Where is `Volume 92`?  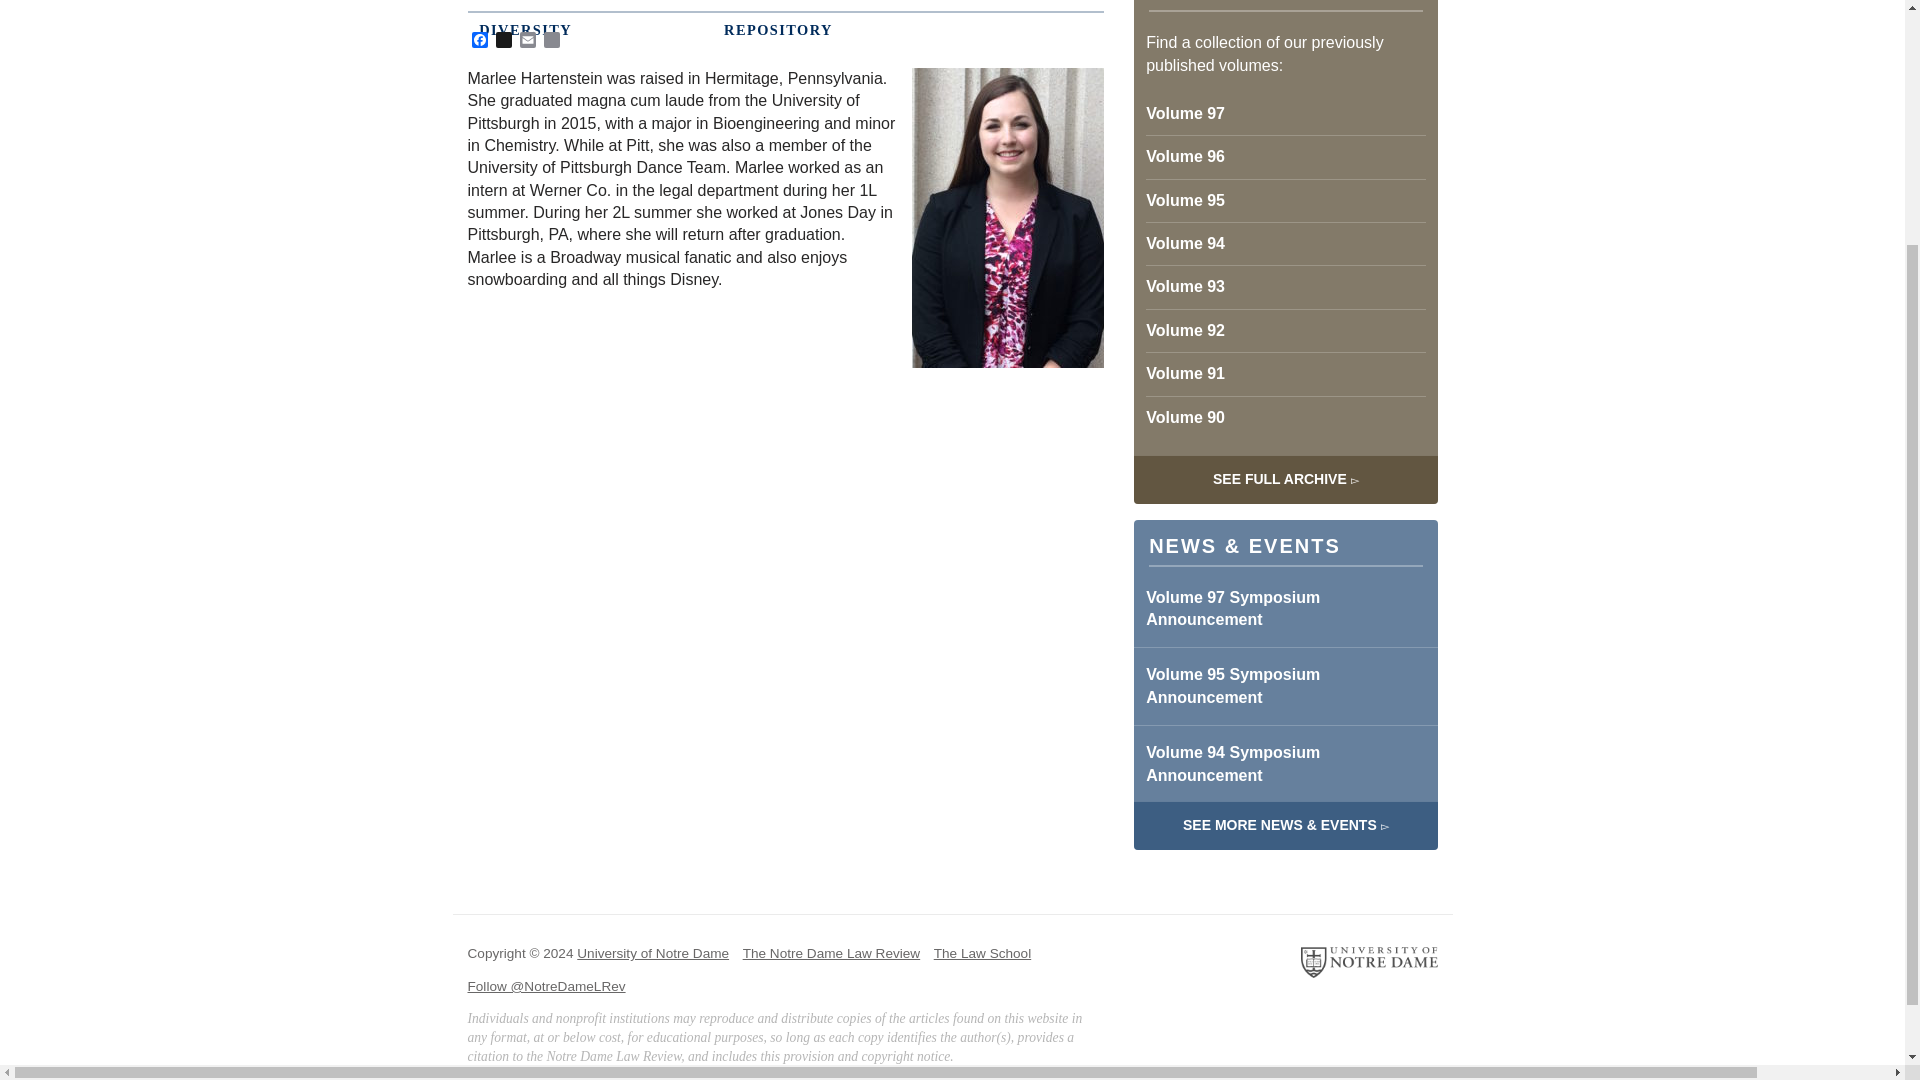 Volume 92 is located at coordinates (1285, 330).